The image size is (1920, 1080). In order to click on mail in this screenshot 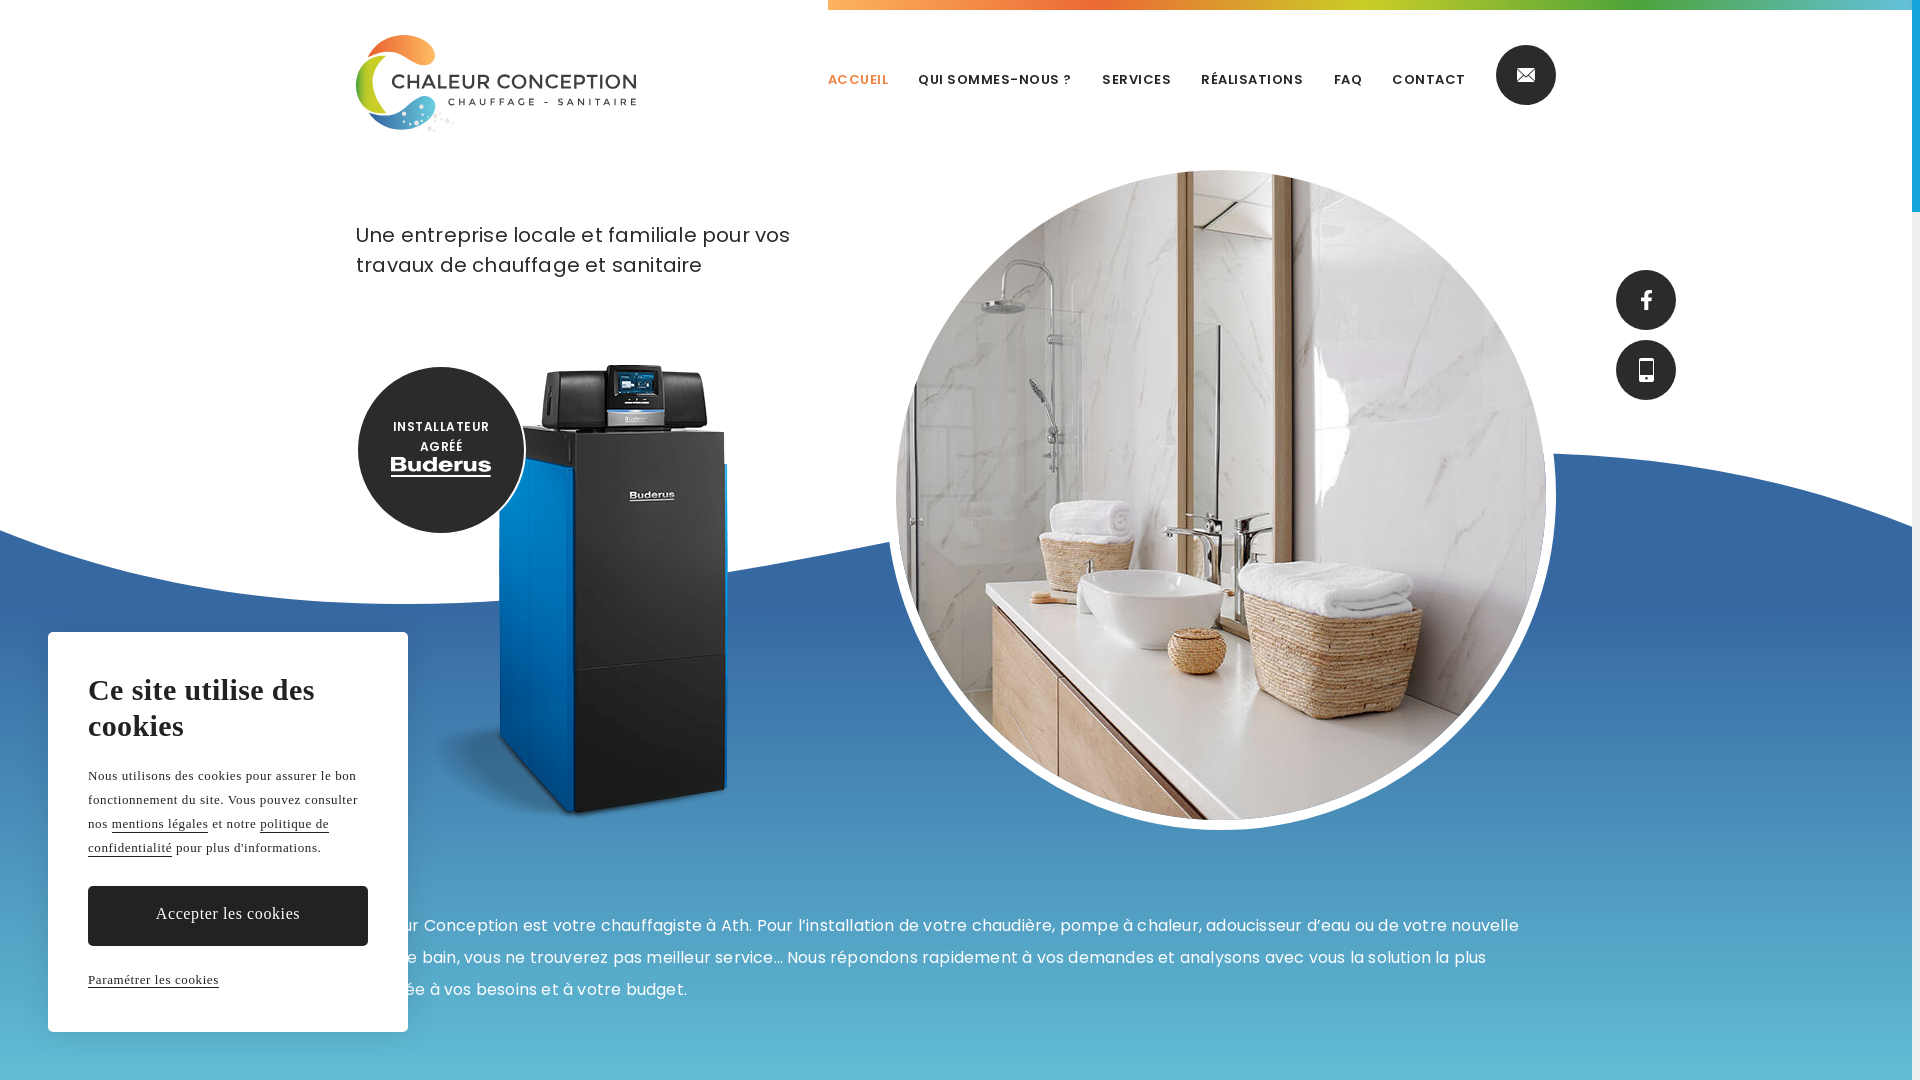, I will do `click(1526, 75)`.